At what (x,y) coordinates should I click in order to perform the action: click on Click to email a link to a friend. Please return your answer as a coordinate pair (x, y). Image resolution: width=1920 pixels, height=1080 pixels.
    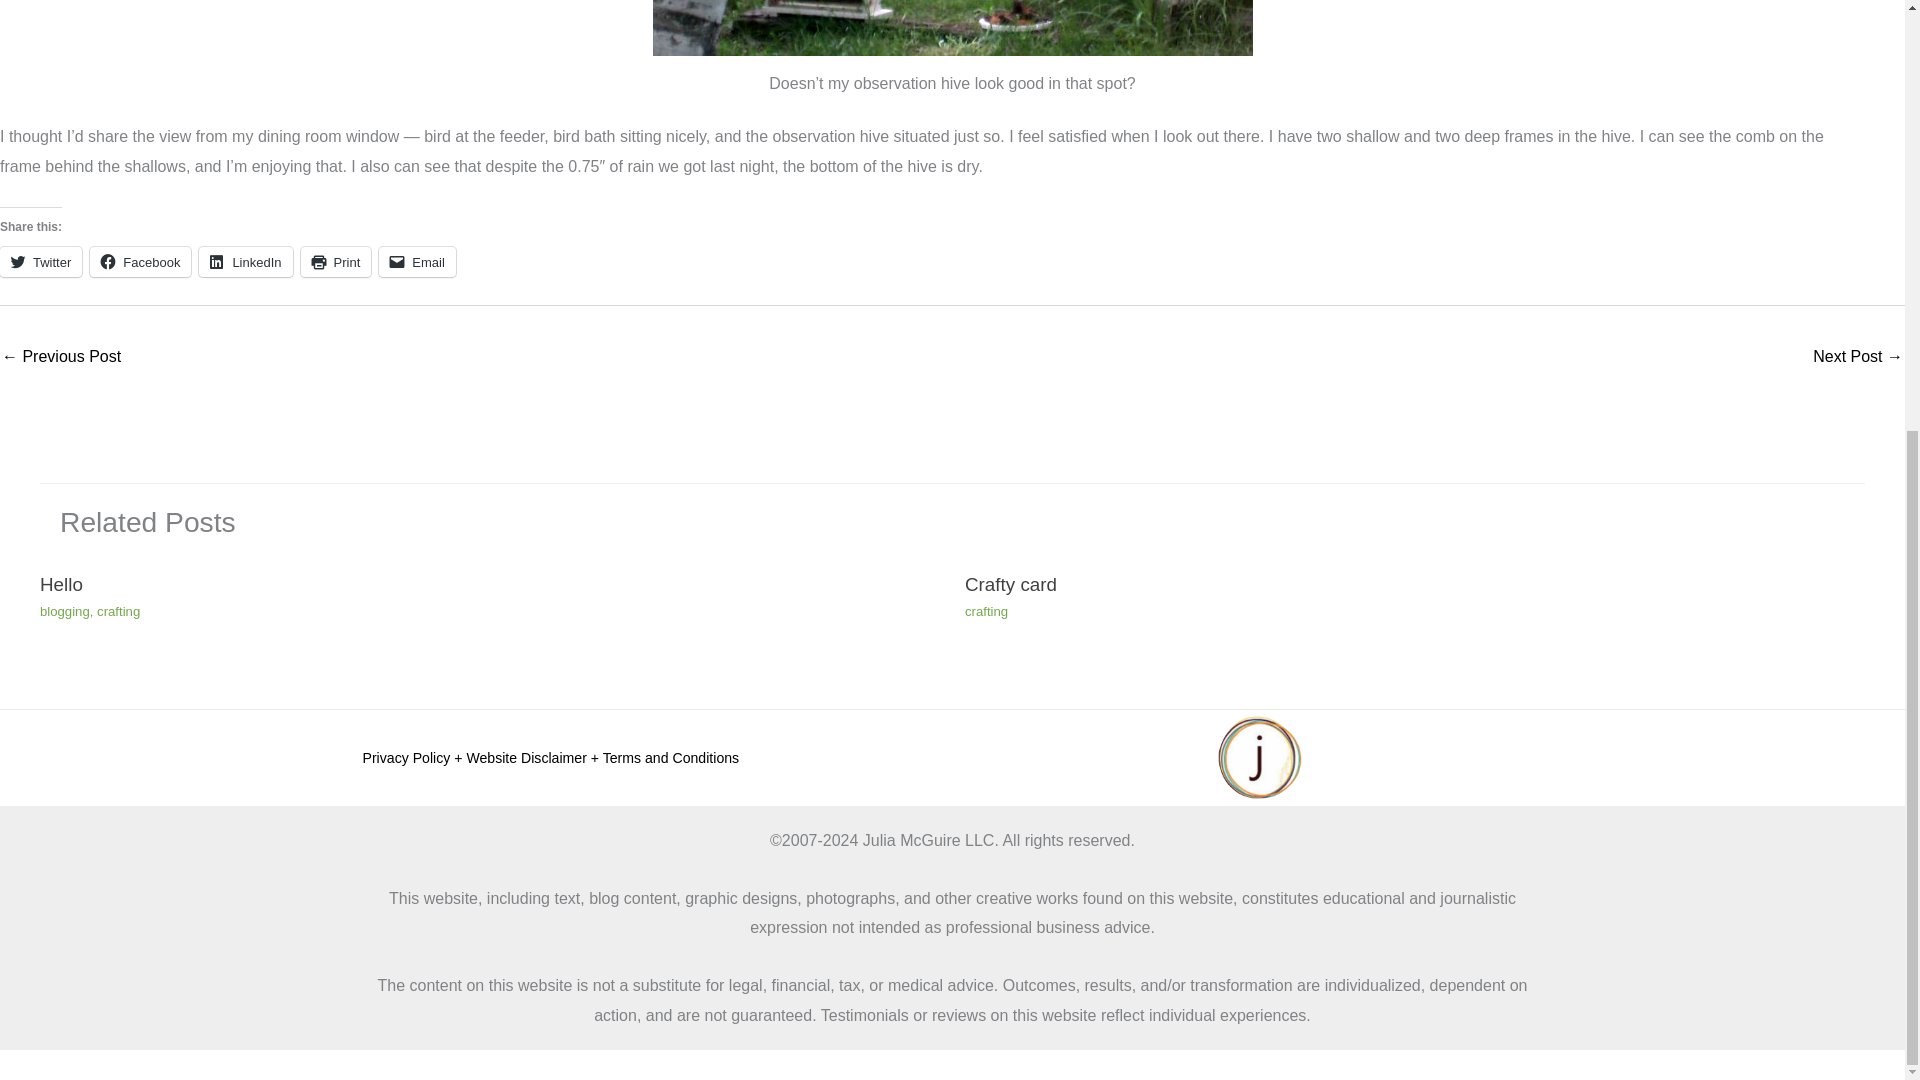
    Looking at the image, I should click on (417, 262).